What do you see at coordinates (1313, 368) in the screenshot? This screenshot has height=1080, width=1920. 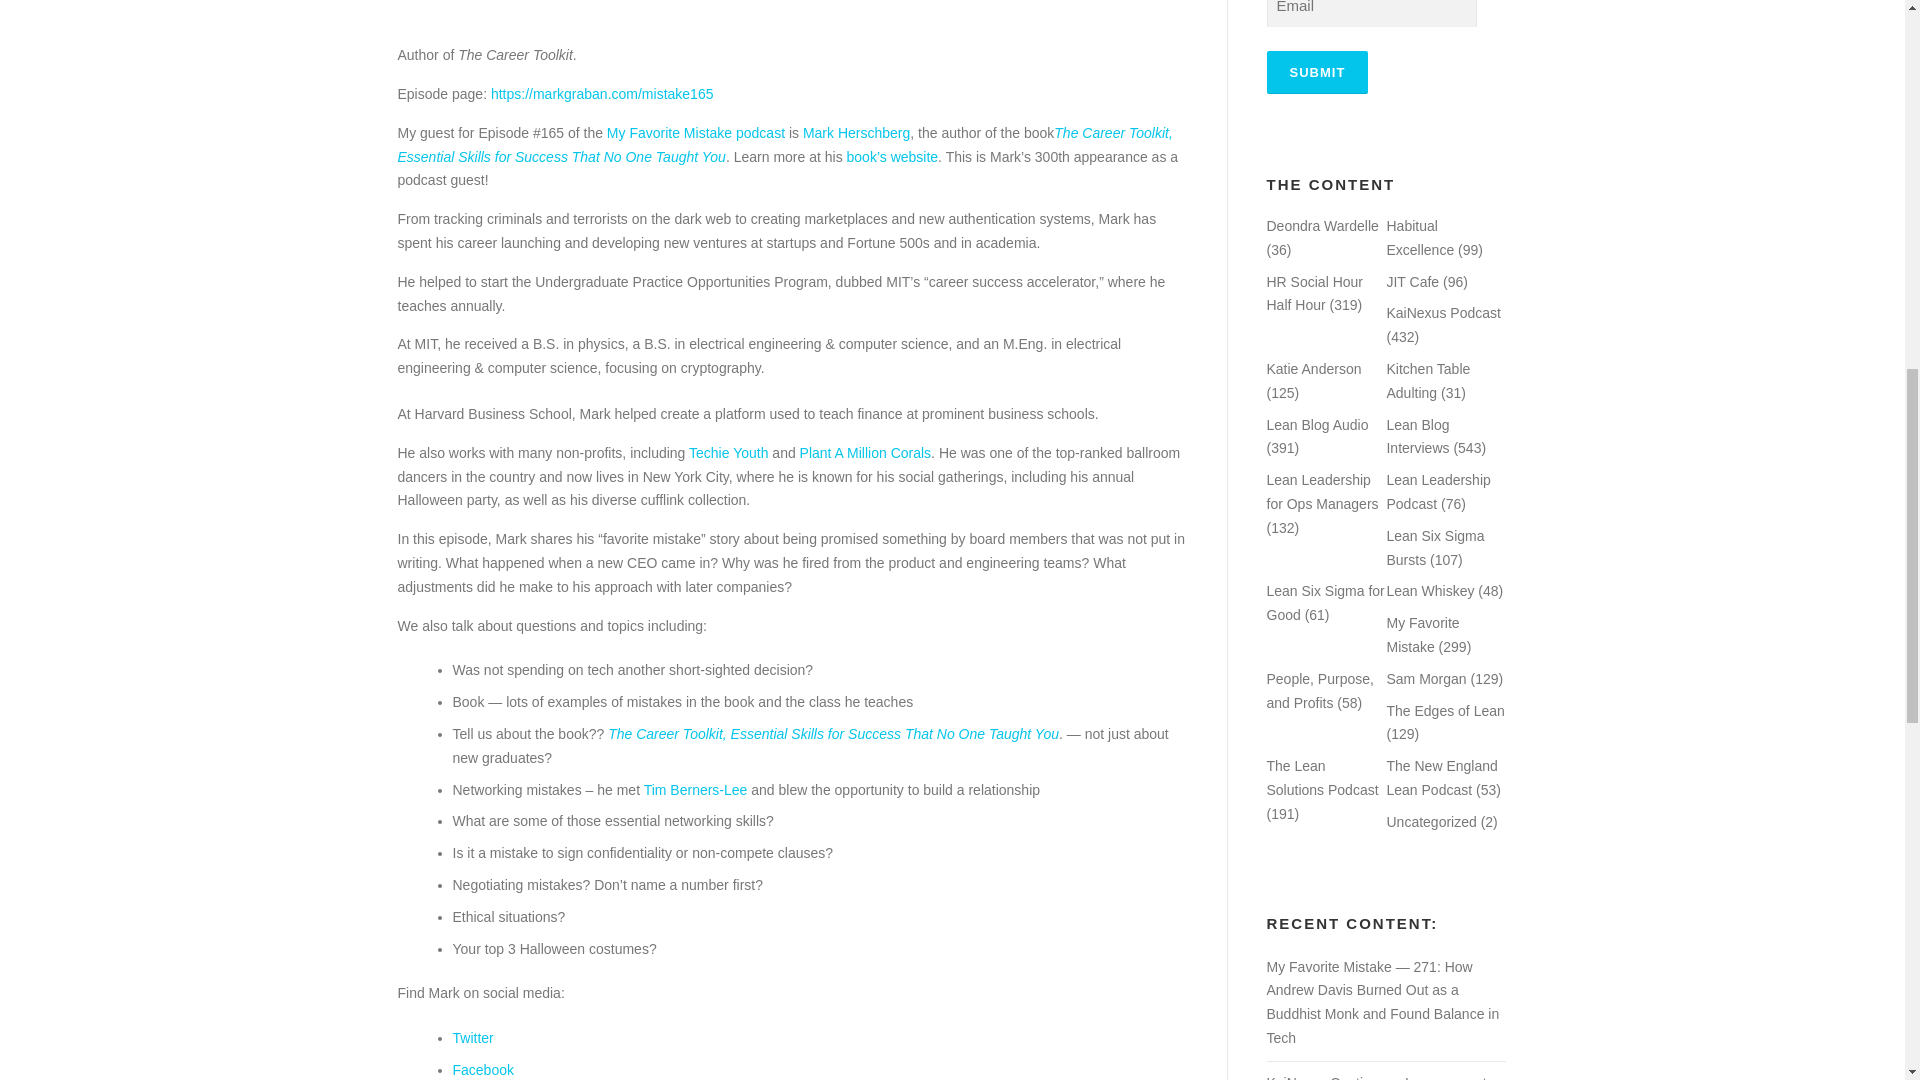 I see `Katie Anderson` at bounding box center [1313, 368].